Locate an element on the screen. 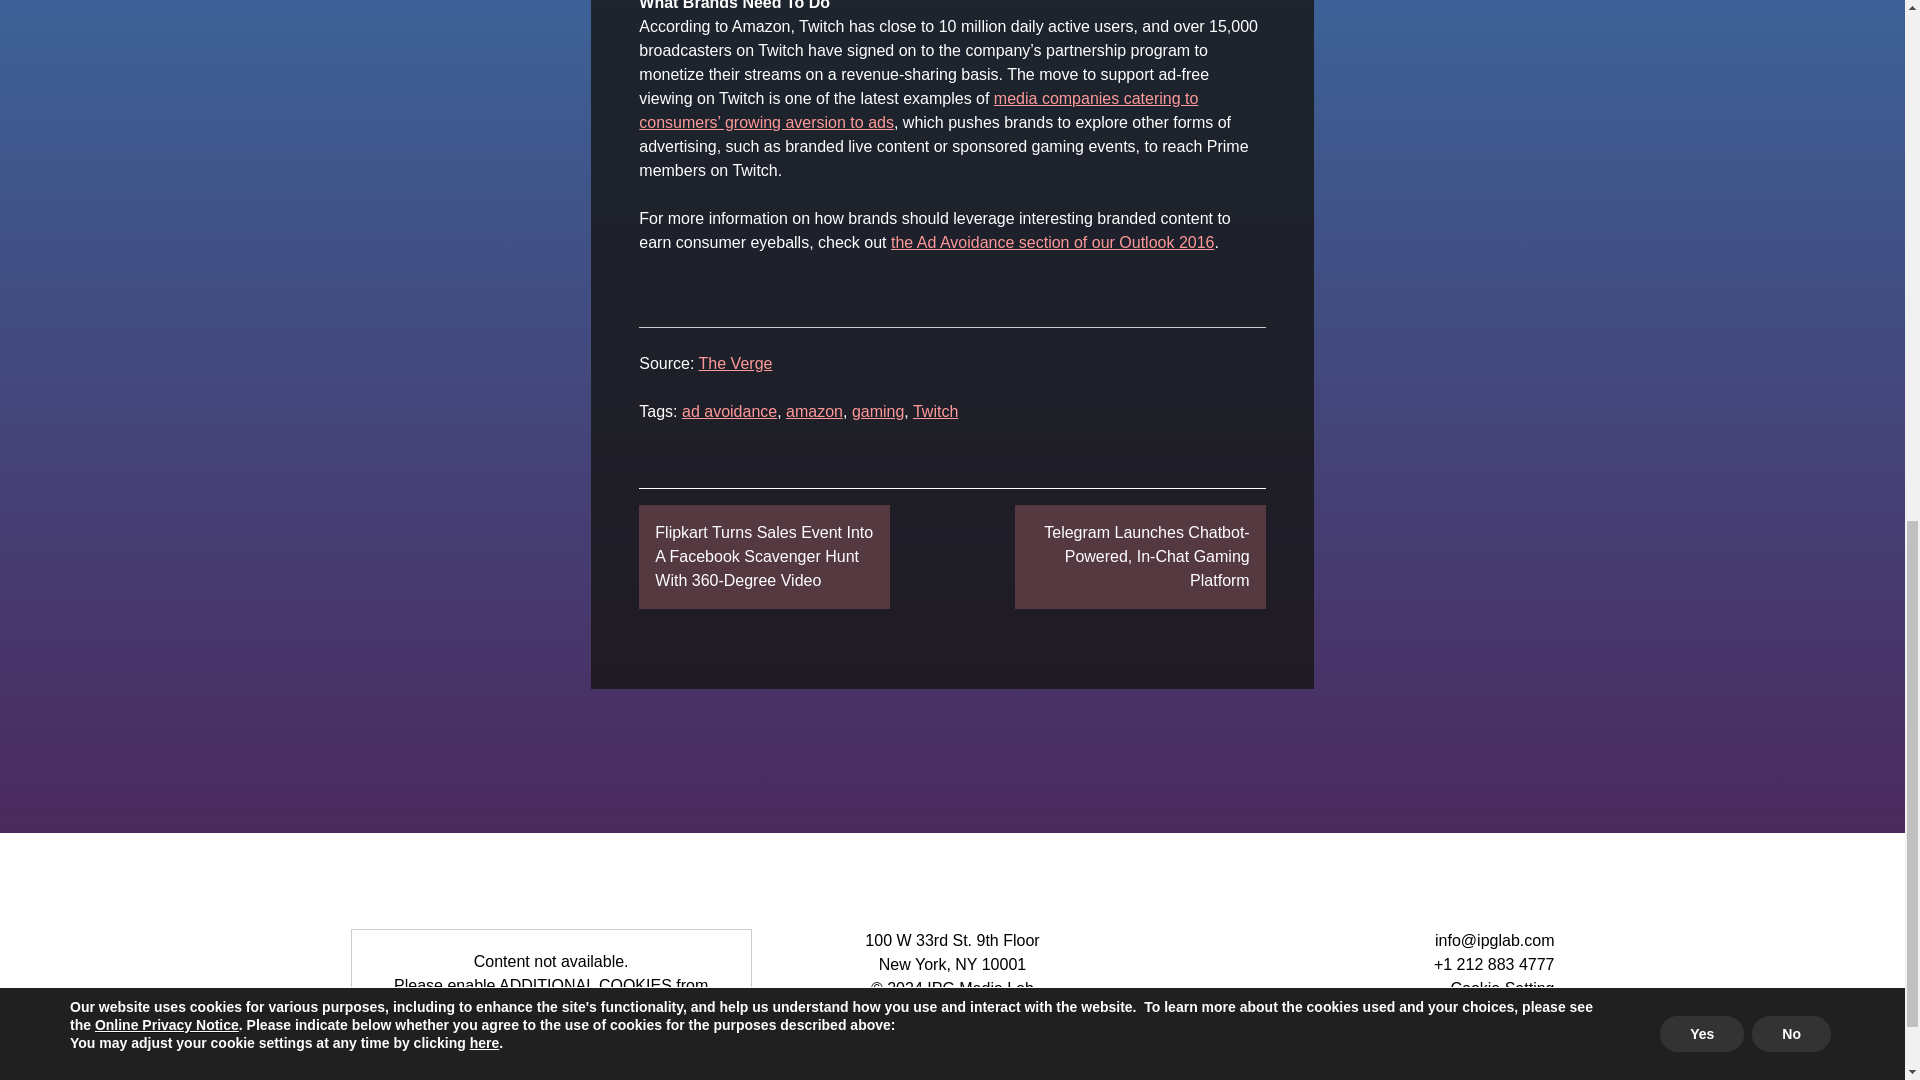 The width and height of the screenshot is (1920, 1080). Twitter is located at coordinates (1438, 1064).